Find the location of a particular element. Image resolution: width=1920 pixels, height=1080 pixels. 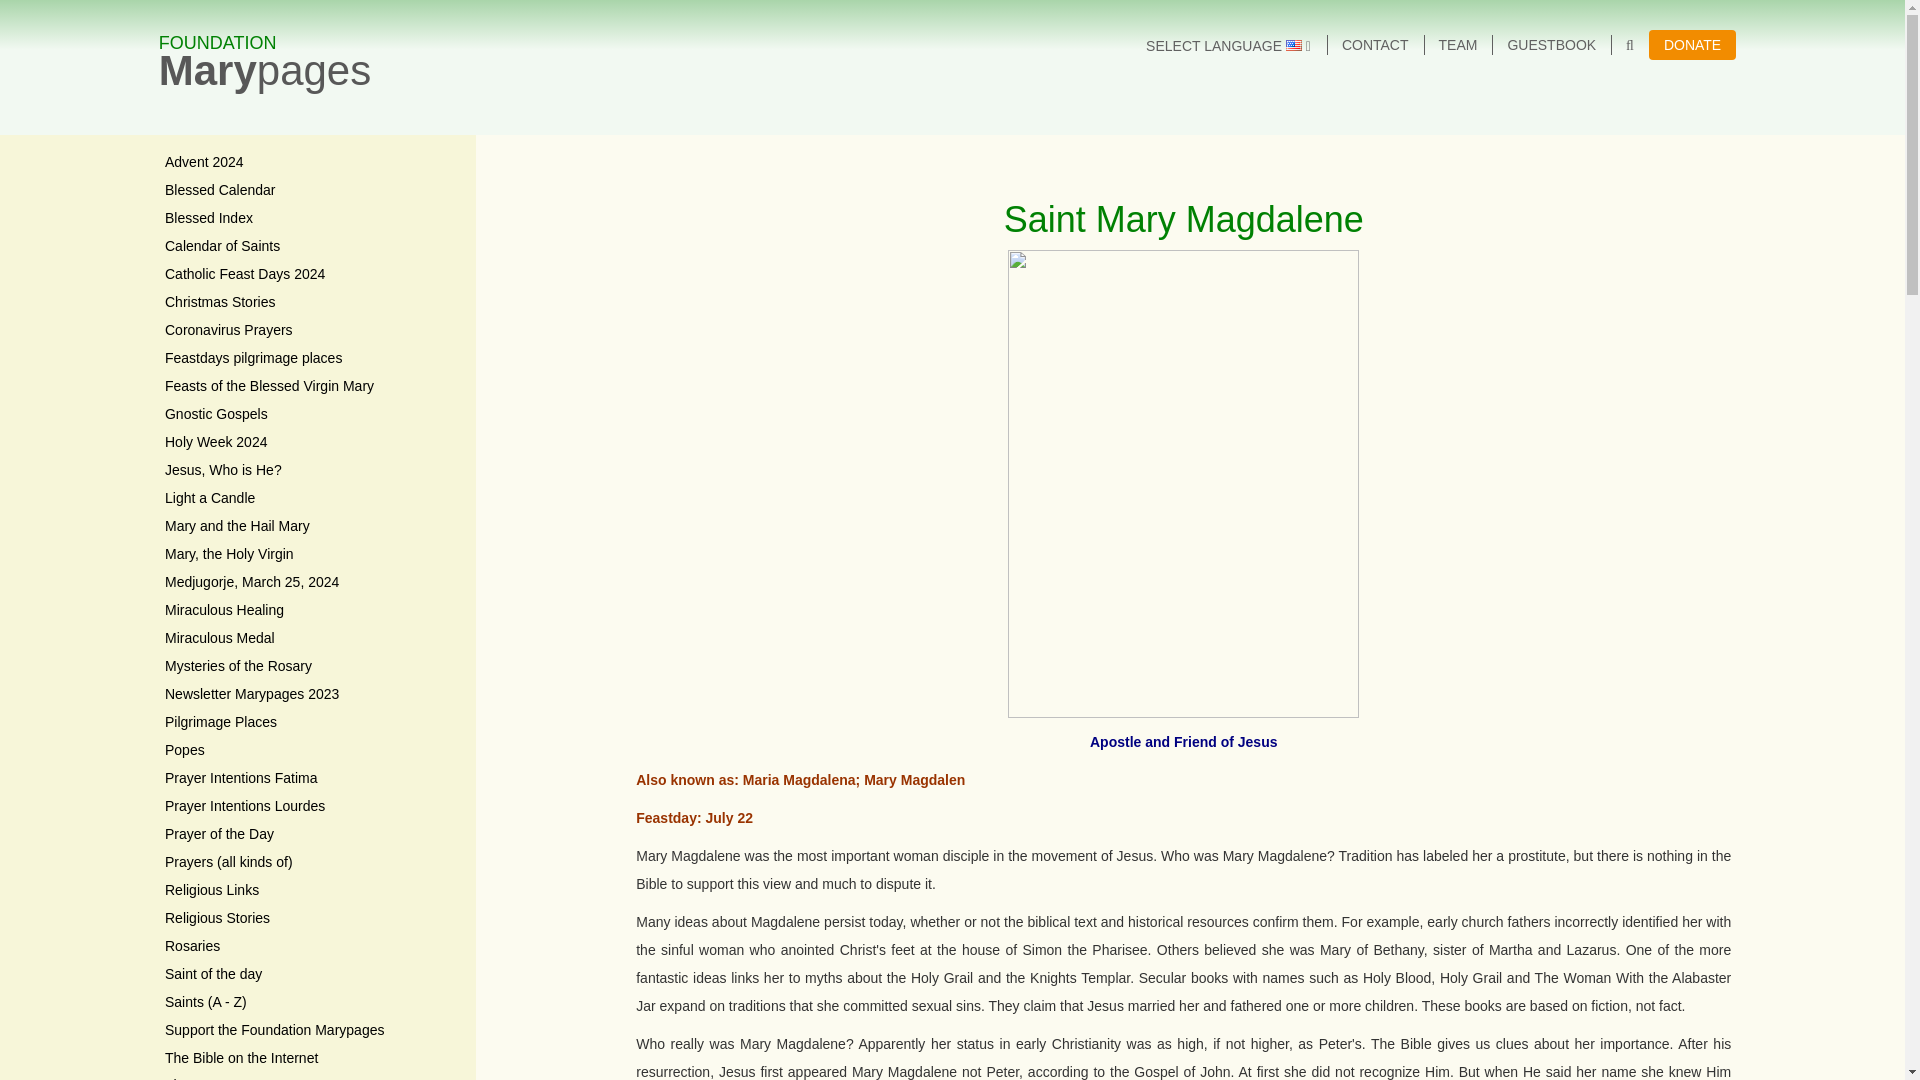

Blessed Calendar is located at coordinates (310, 191).